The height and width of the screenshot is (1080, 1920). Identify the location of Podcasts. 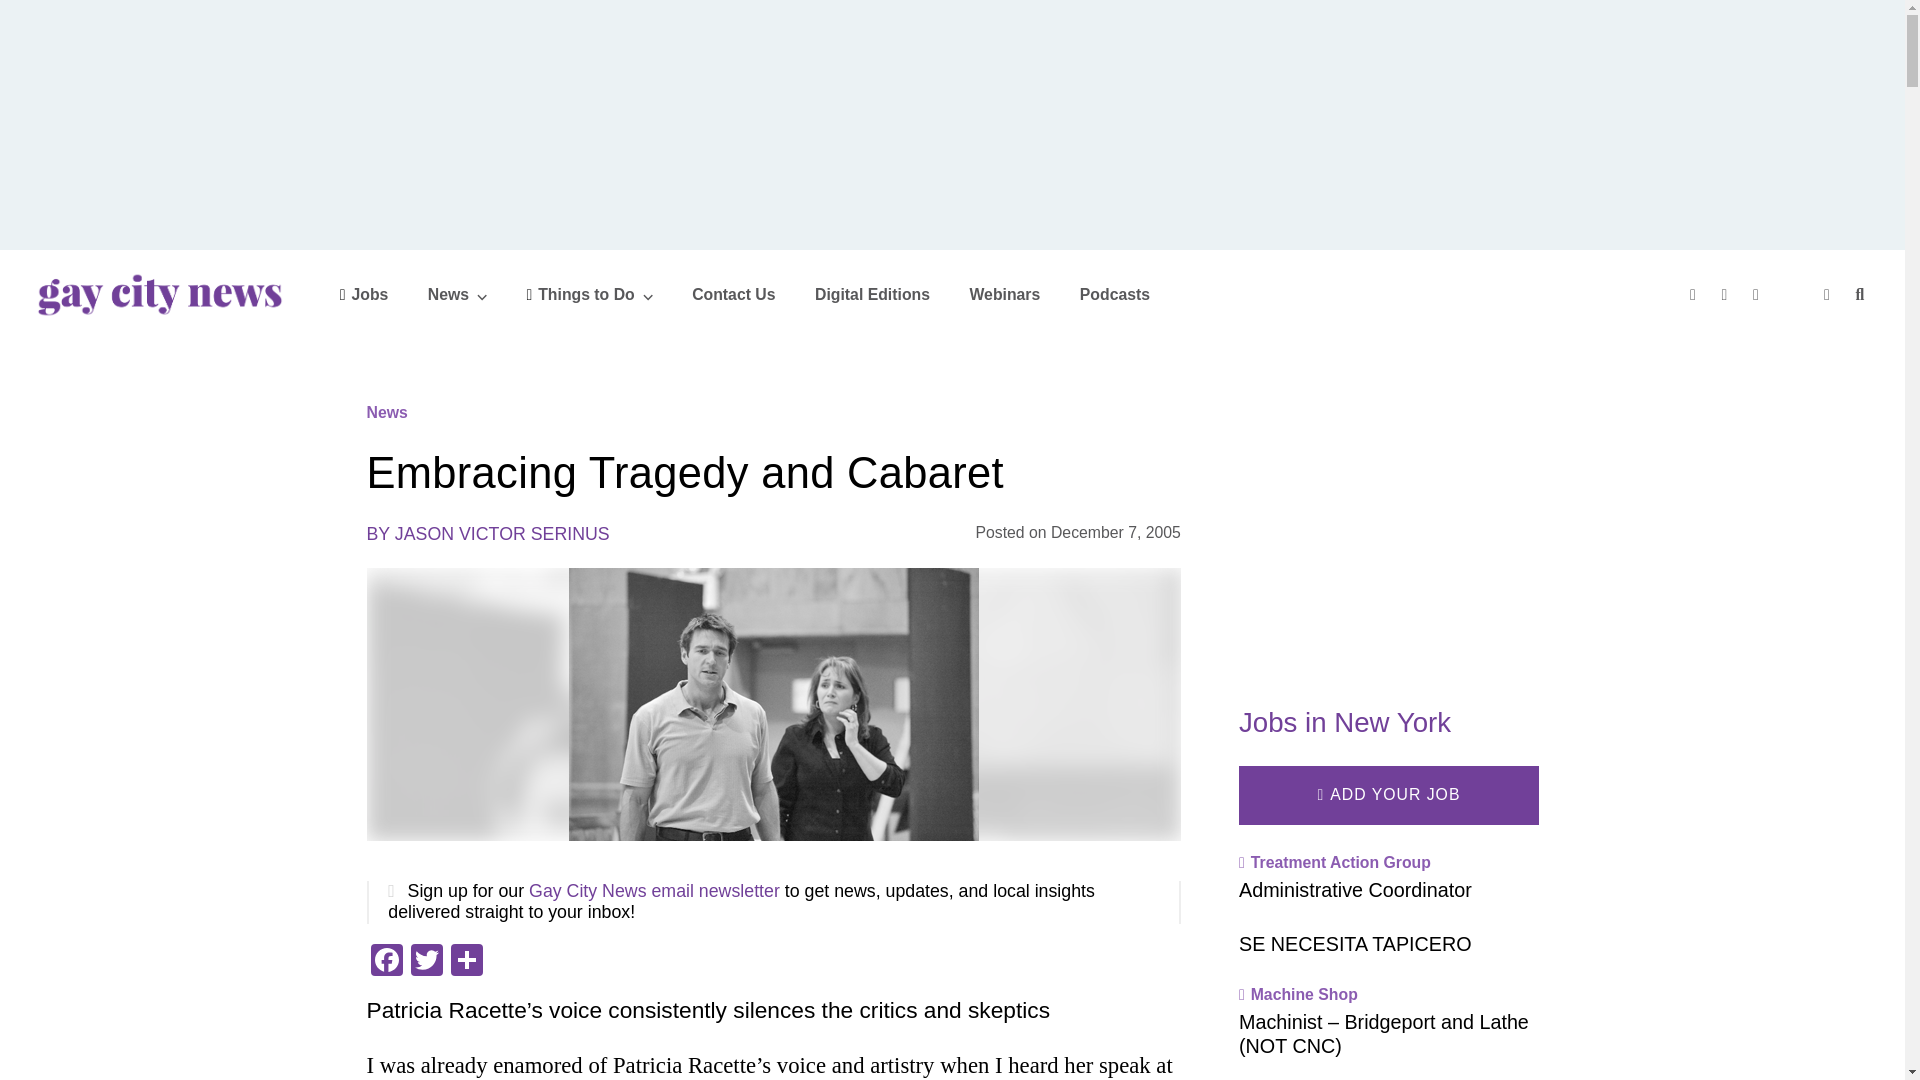
(1114, 294).